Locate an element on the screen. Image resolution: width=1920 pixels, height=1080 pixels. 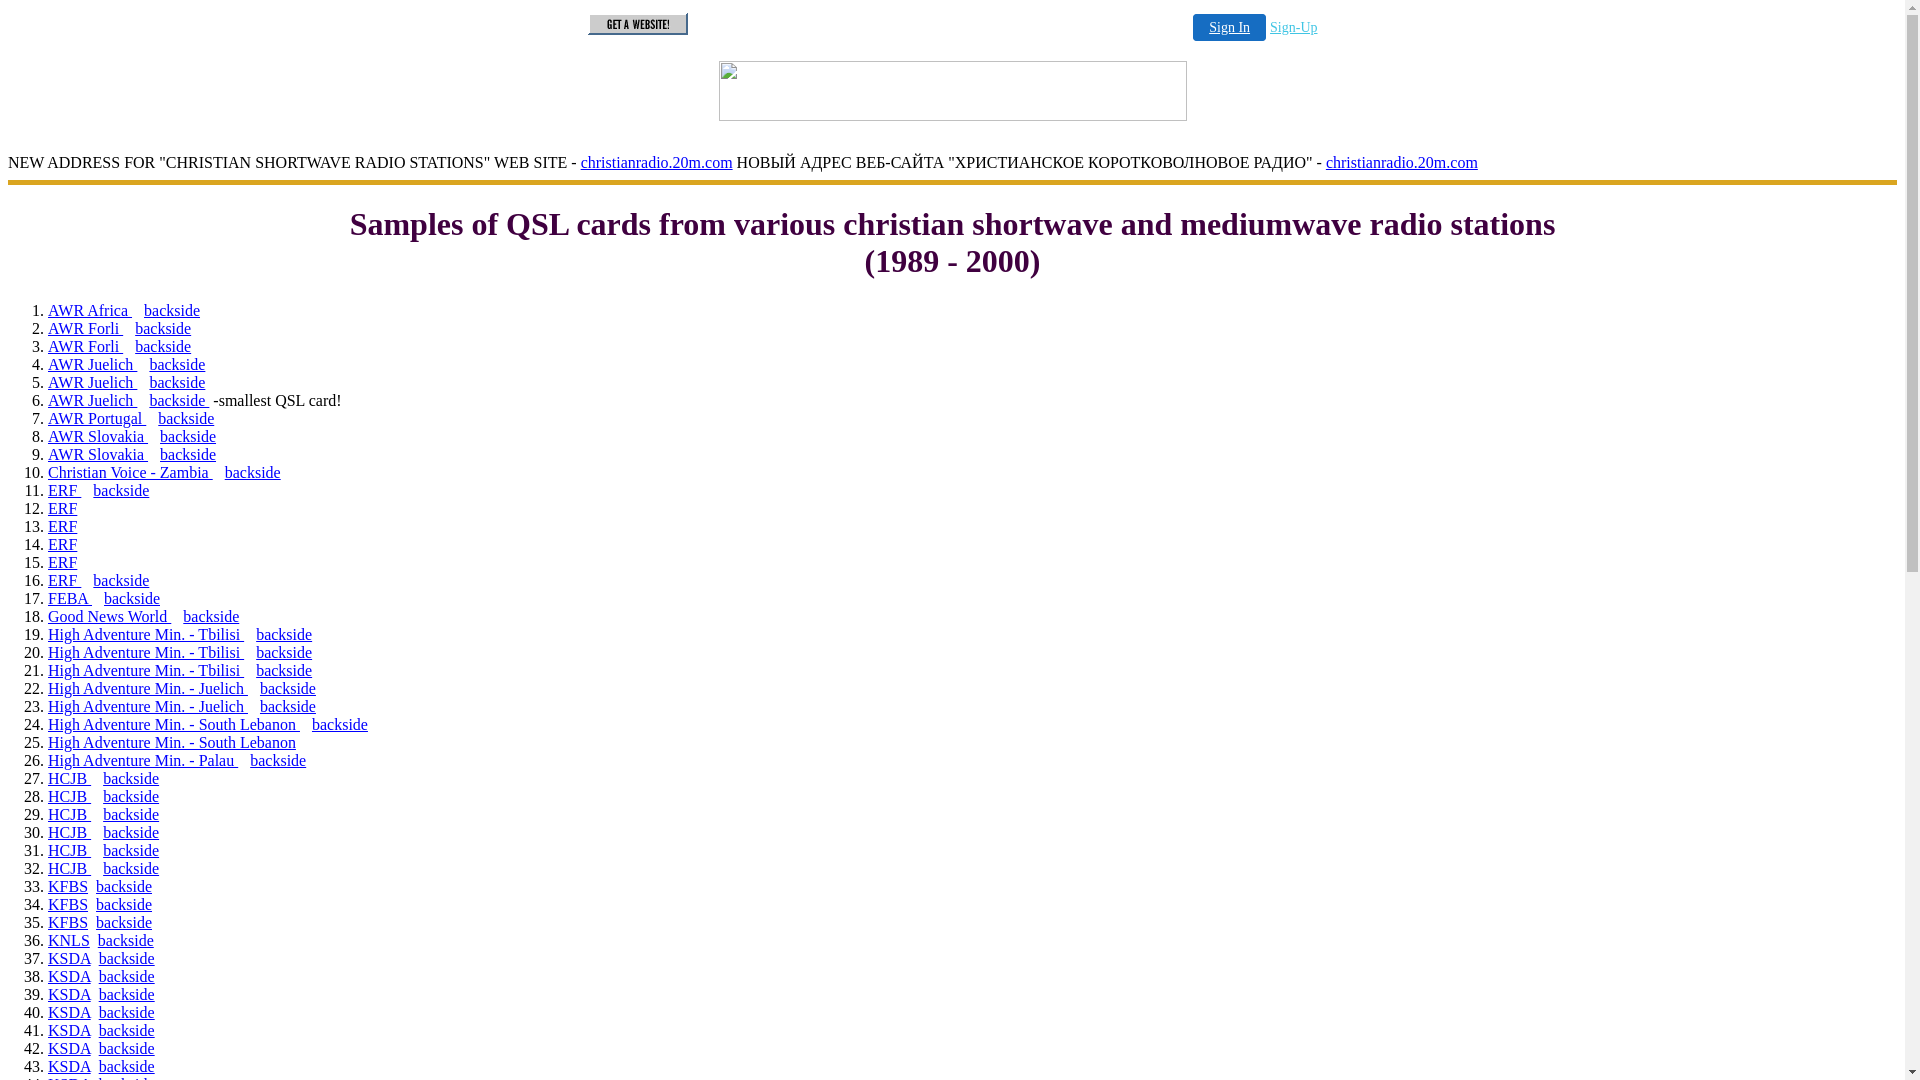
backside is located at coordinates (172, 310).